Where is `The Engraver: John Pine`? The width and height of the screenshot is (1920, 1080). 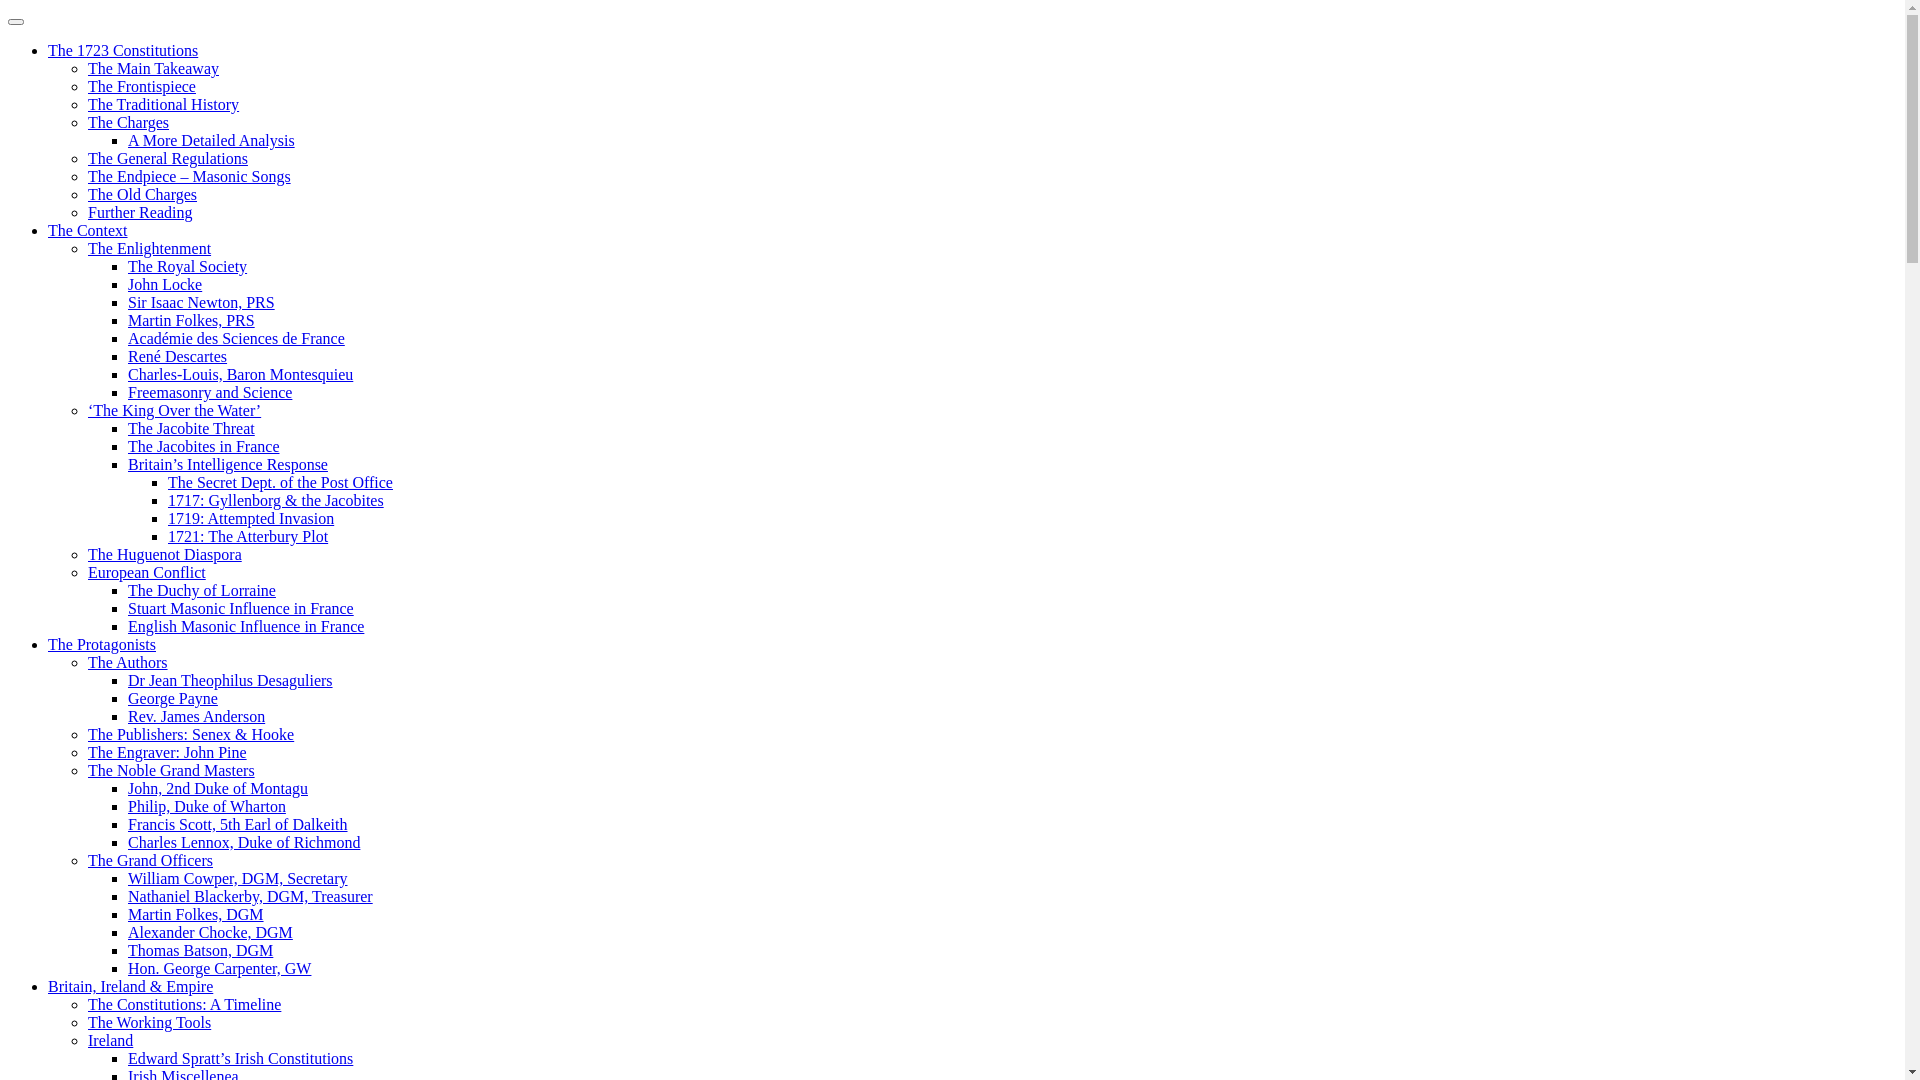
The Engraver: John Pine is located at coordinates (167, 752).